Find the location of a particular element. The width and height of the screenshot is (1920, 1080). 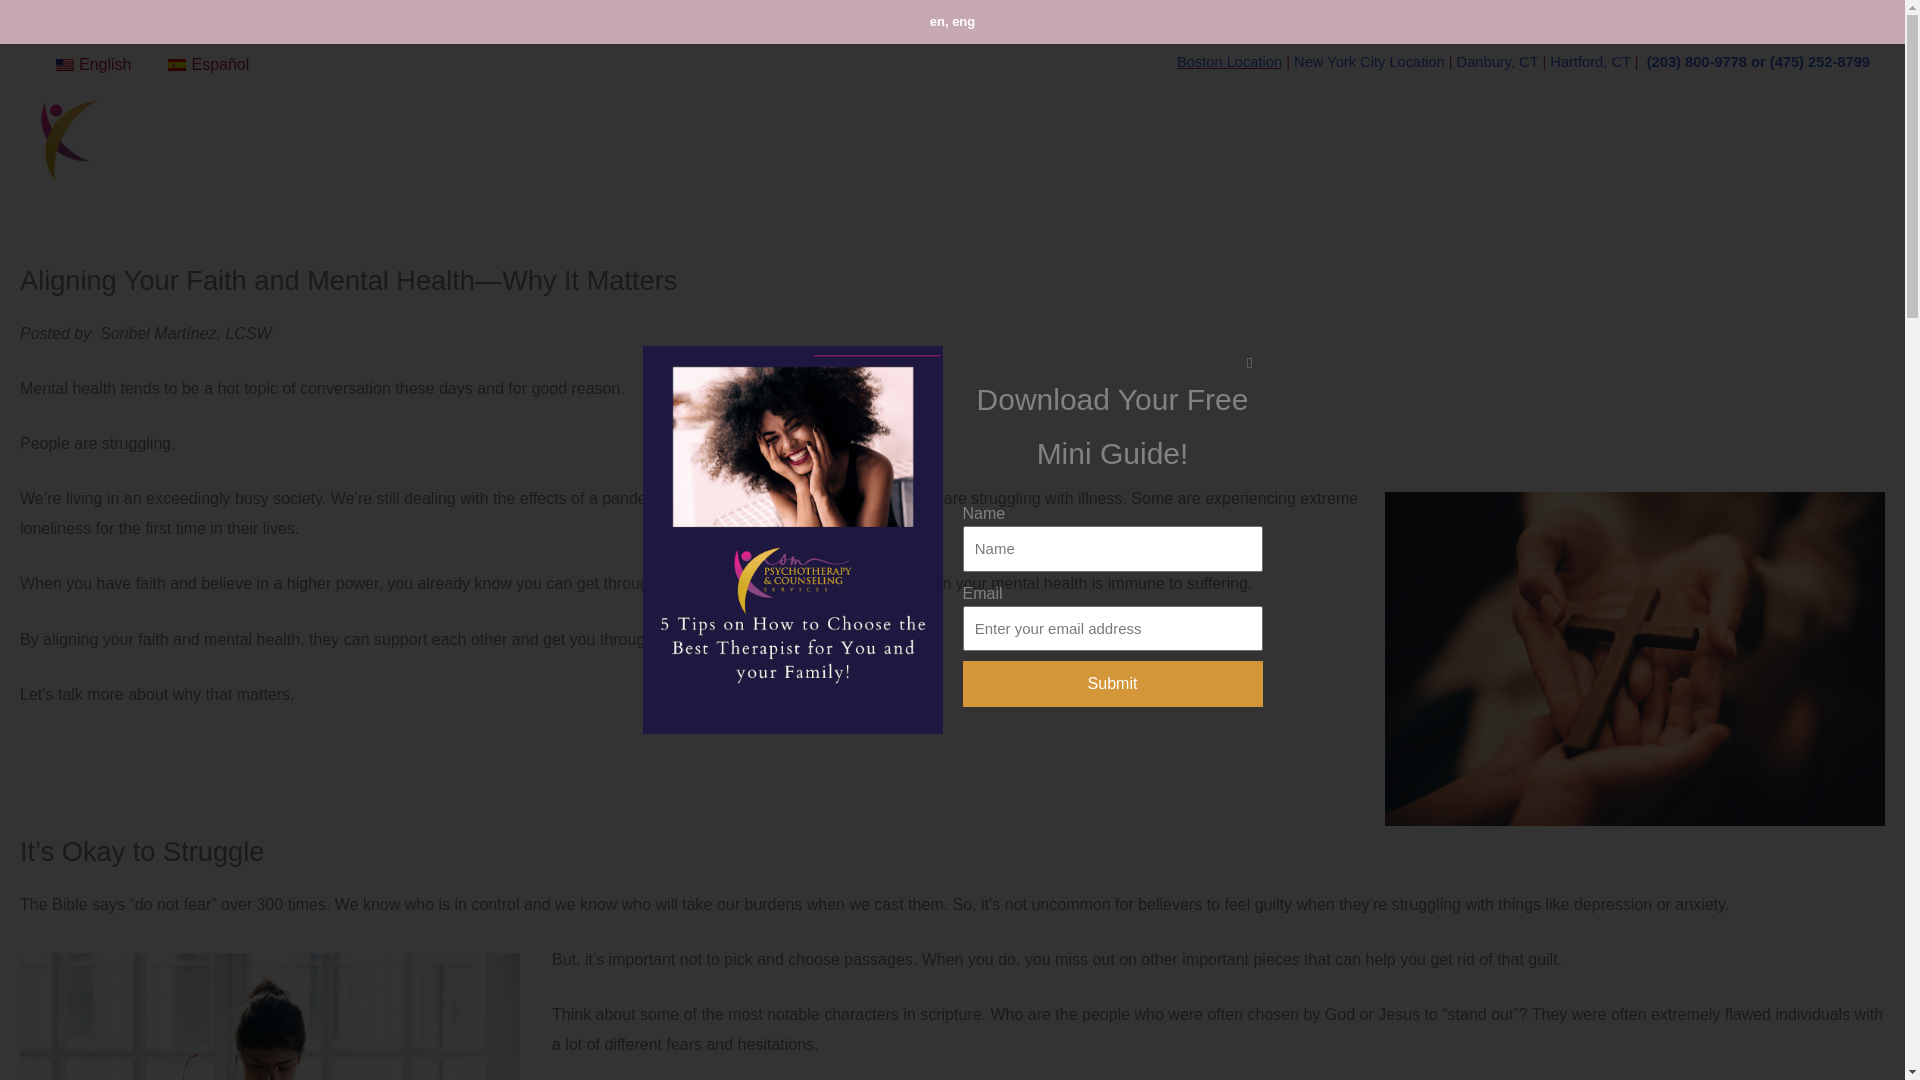

English is located at coordinates (90, 64).